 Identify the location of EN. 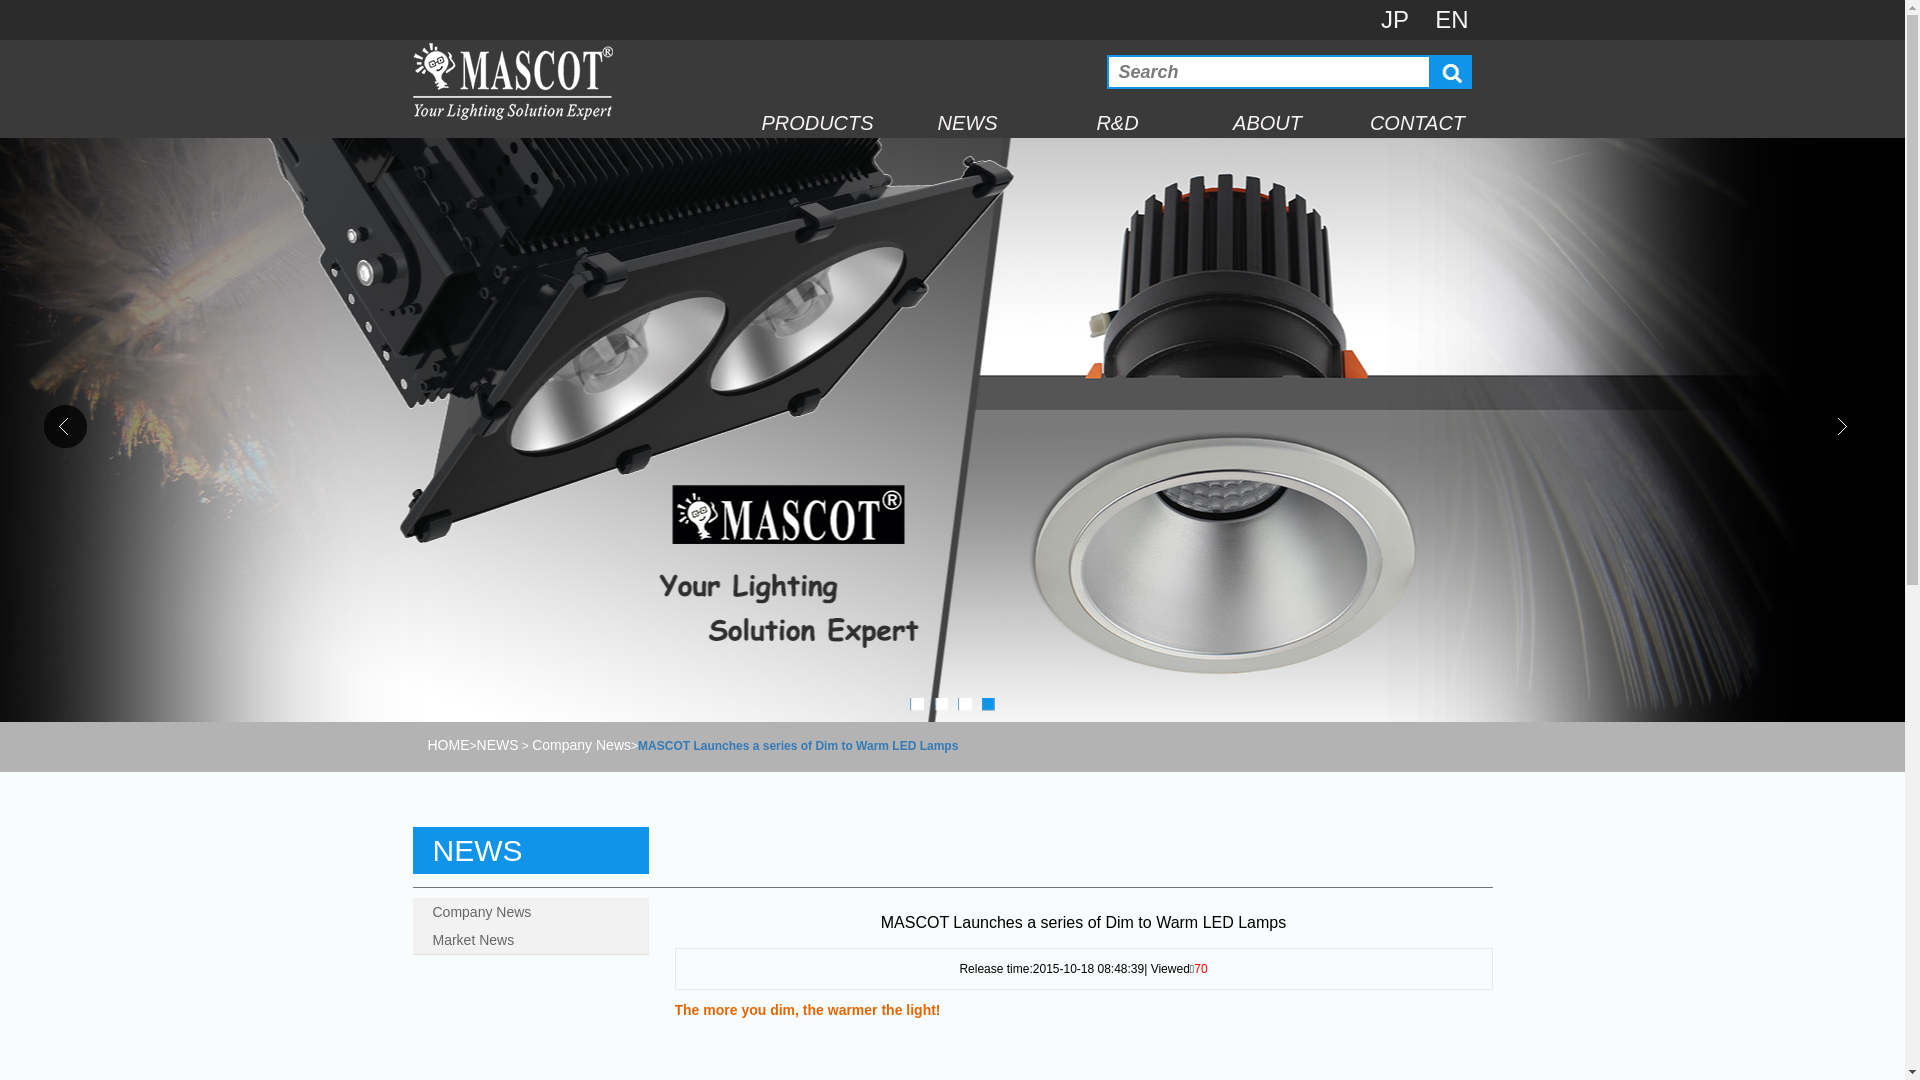
(1452, 20).